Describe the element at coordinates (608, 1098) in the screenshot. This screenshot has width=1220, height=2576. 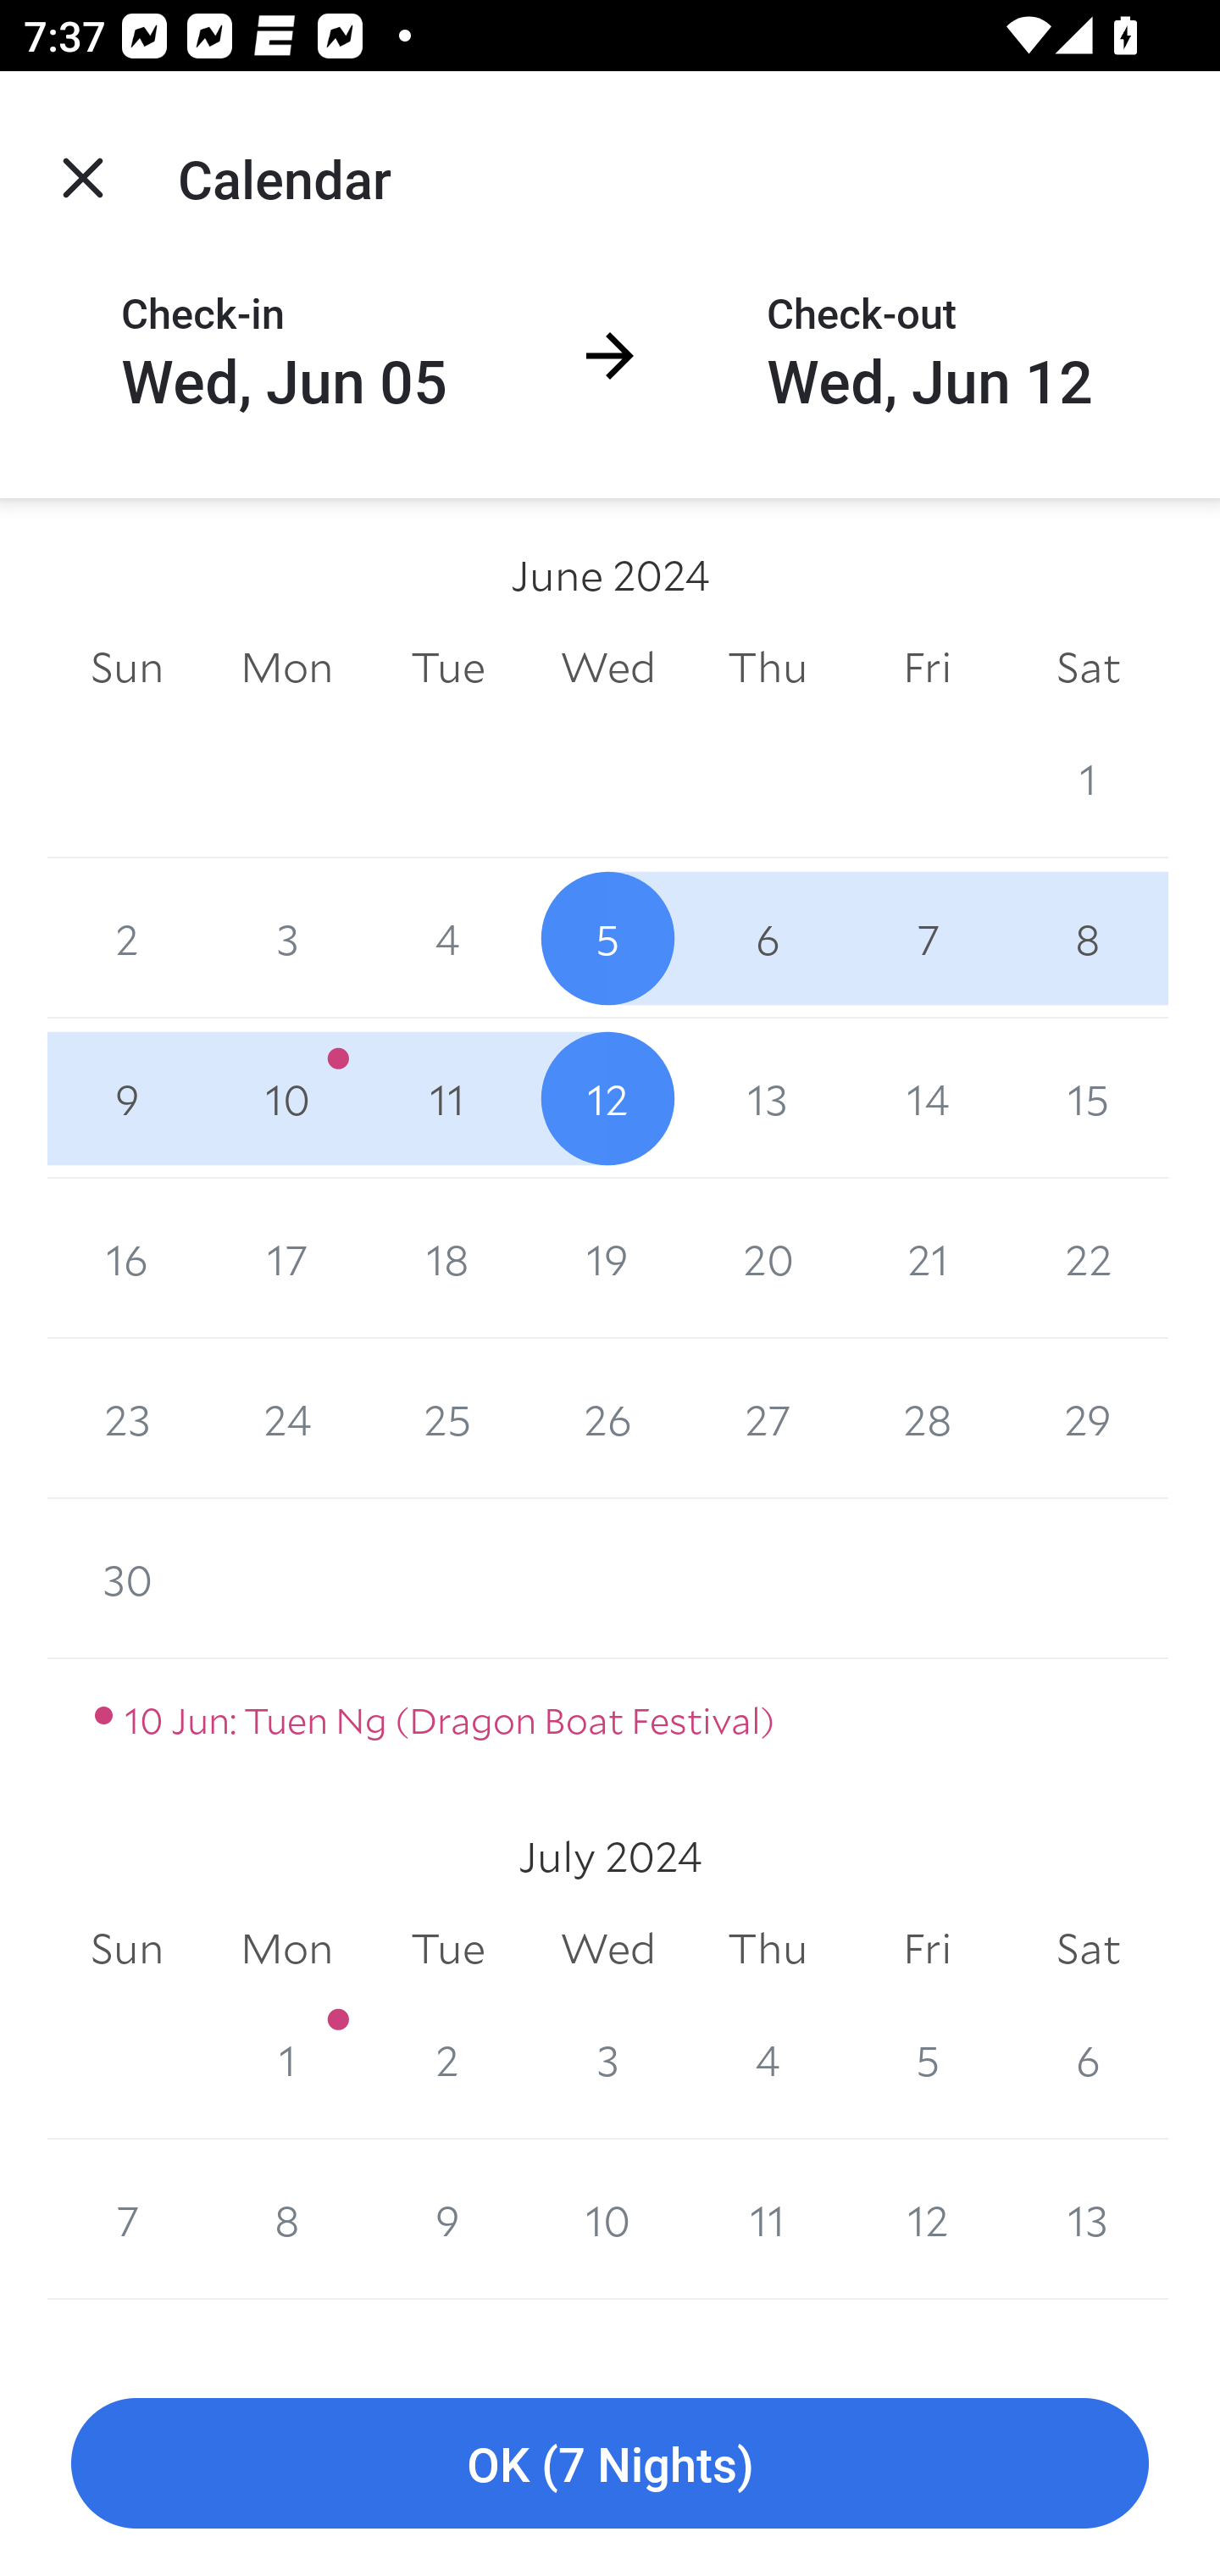
I see `12 12 June 2024` at that location.